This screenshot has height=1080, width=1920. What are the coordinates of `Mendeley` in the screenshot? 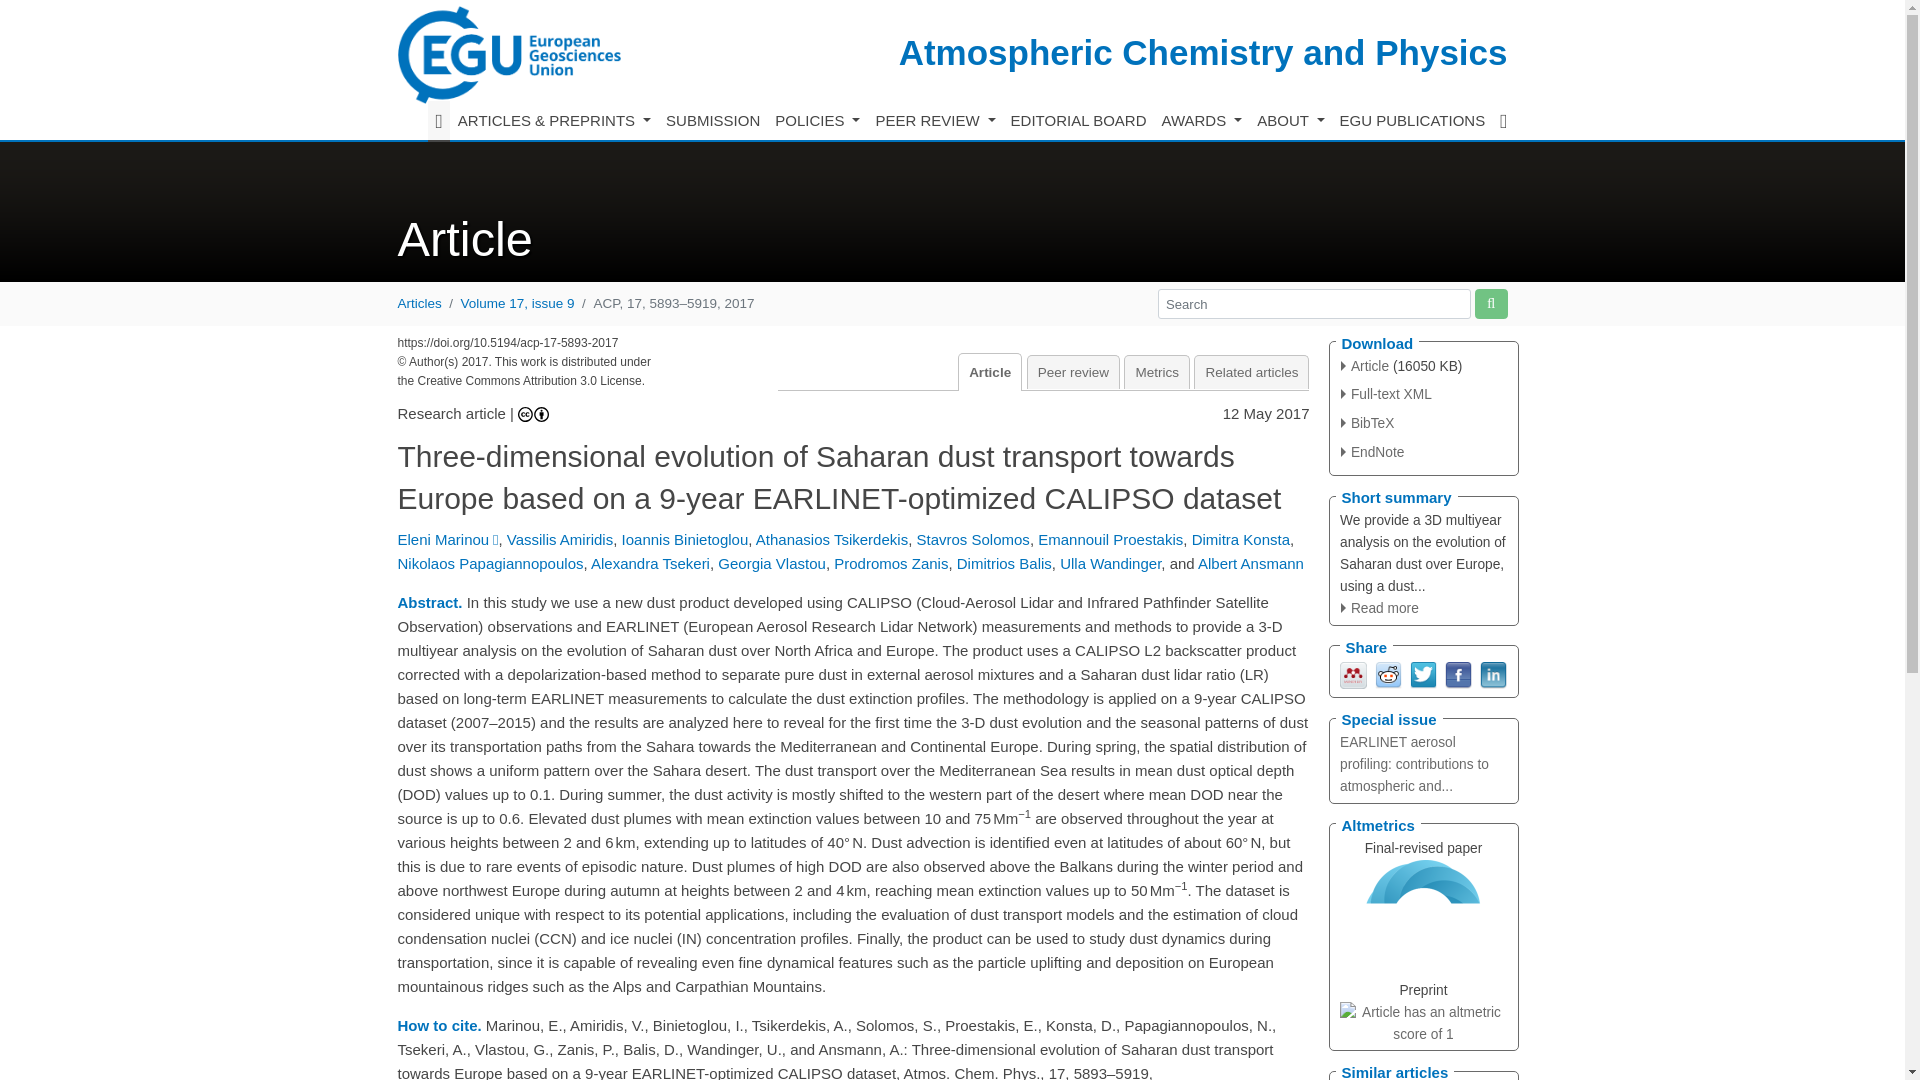 It's located at (1354, 674).